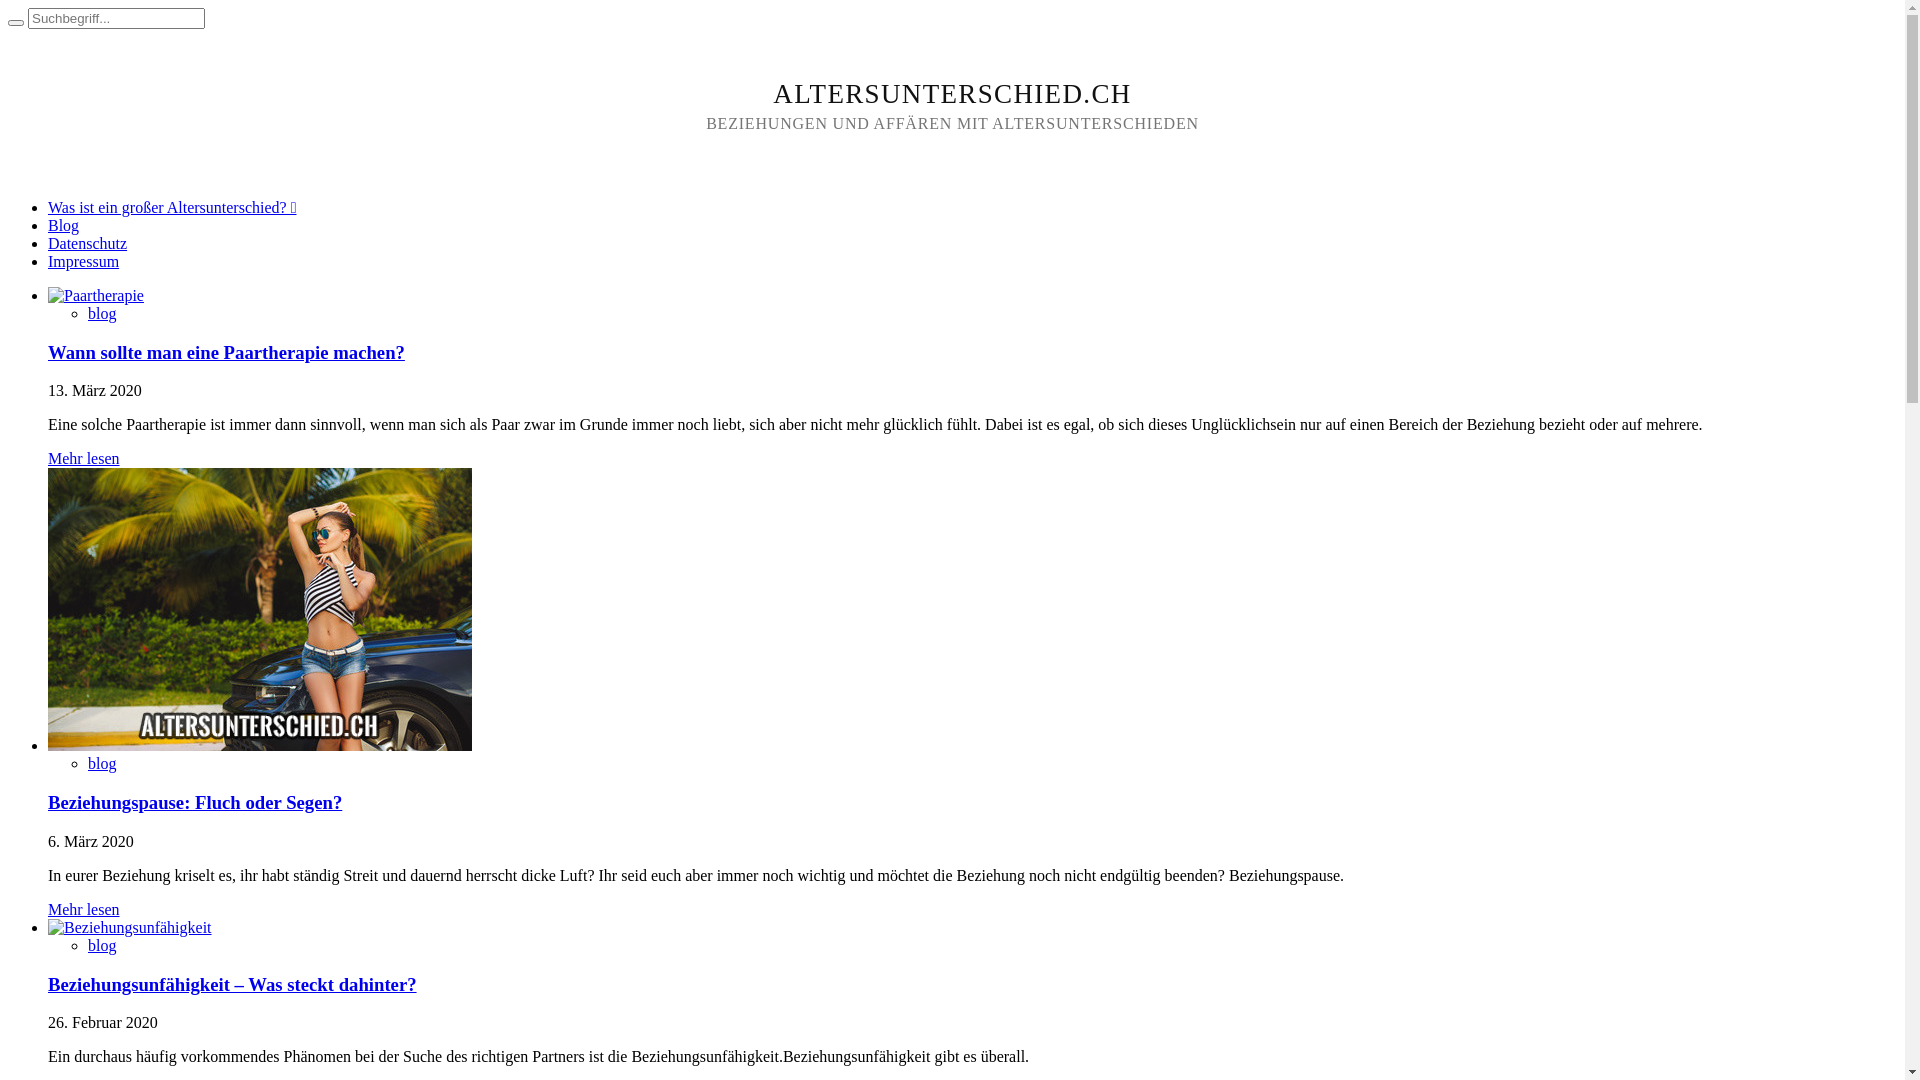  I want to click on Beziehungspause: Fluch oder Segen?, so click(195, 802).